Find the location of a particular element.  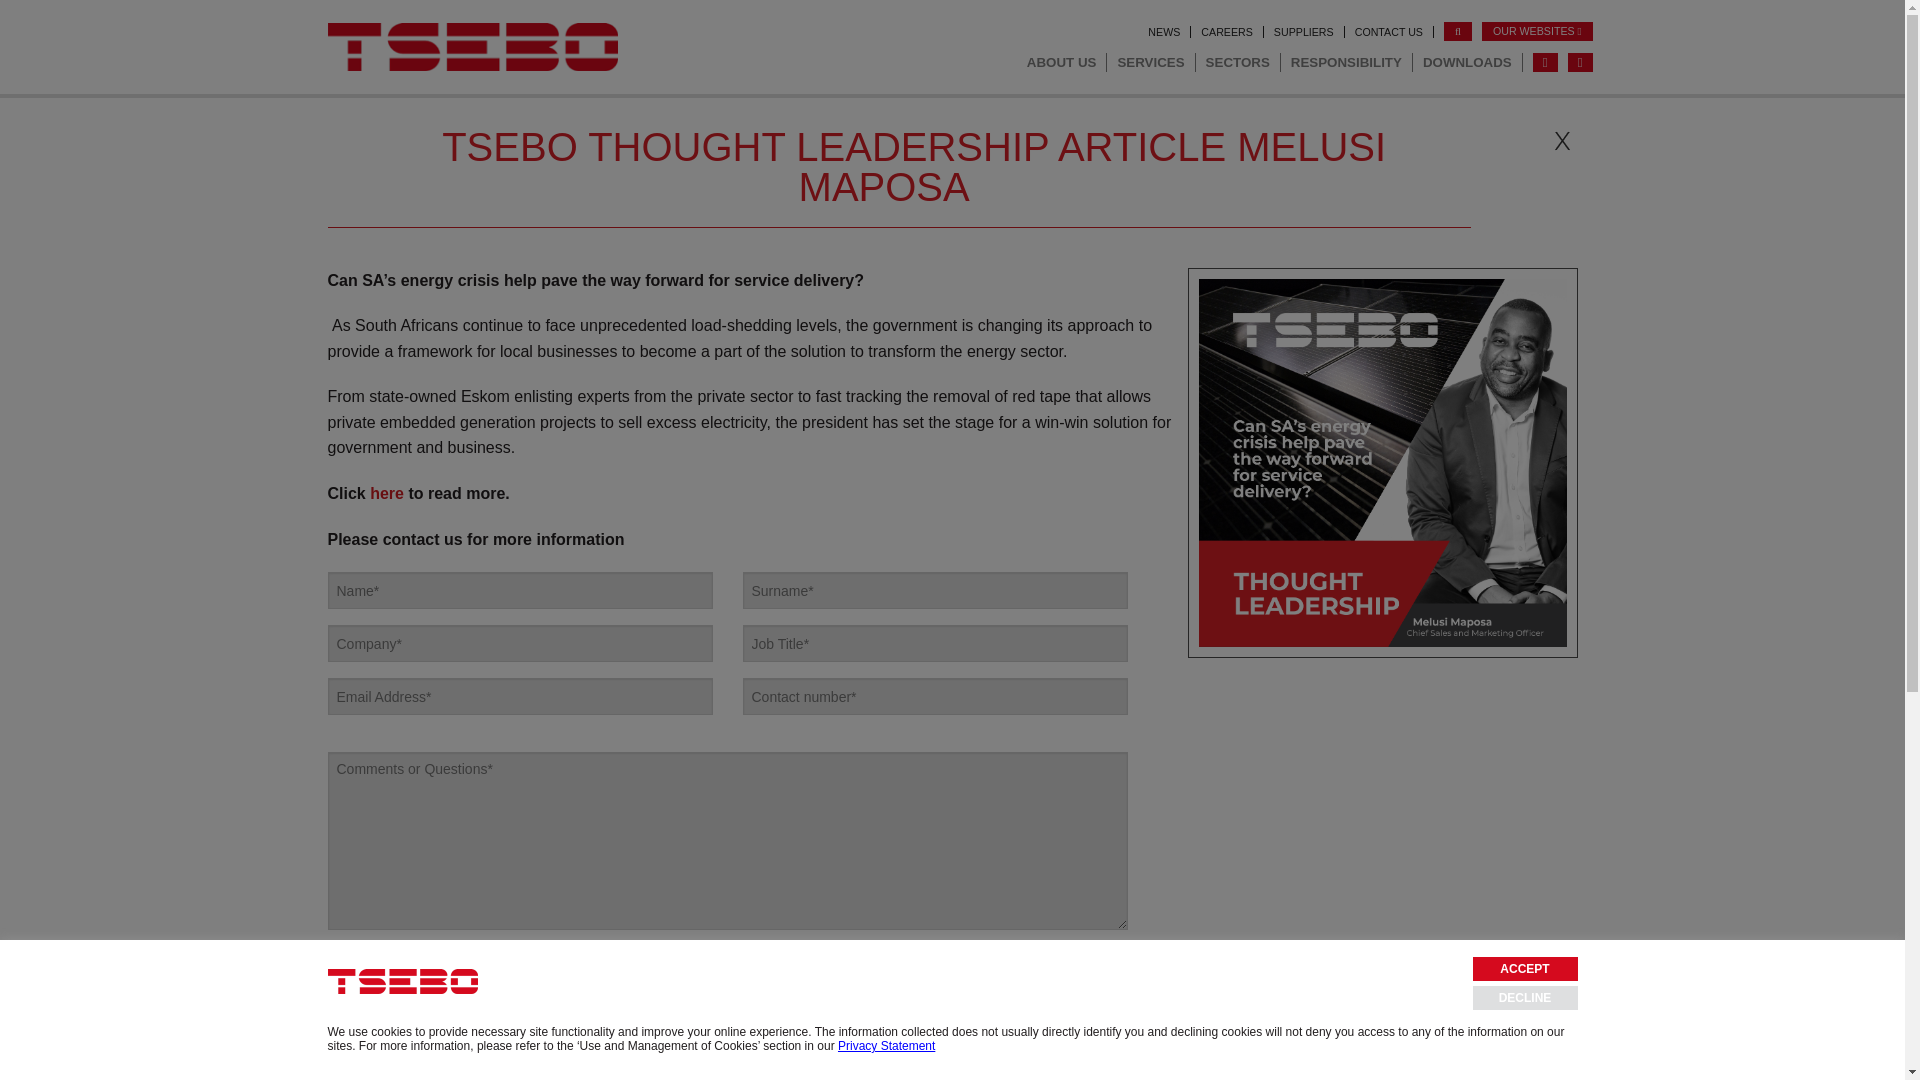

NEWS is located at coordinates (1164, 31).